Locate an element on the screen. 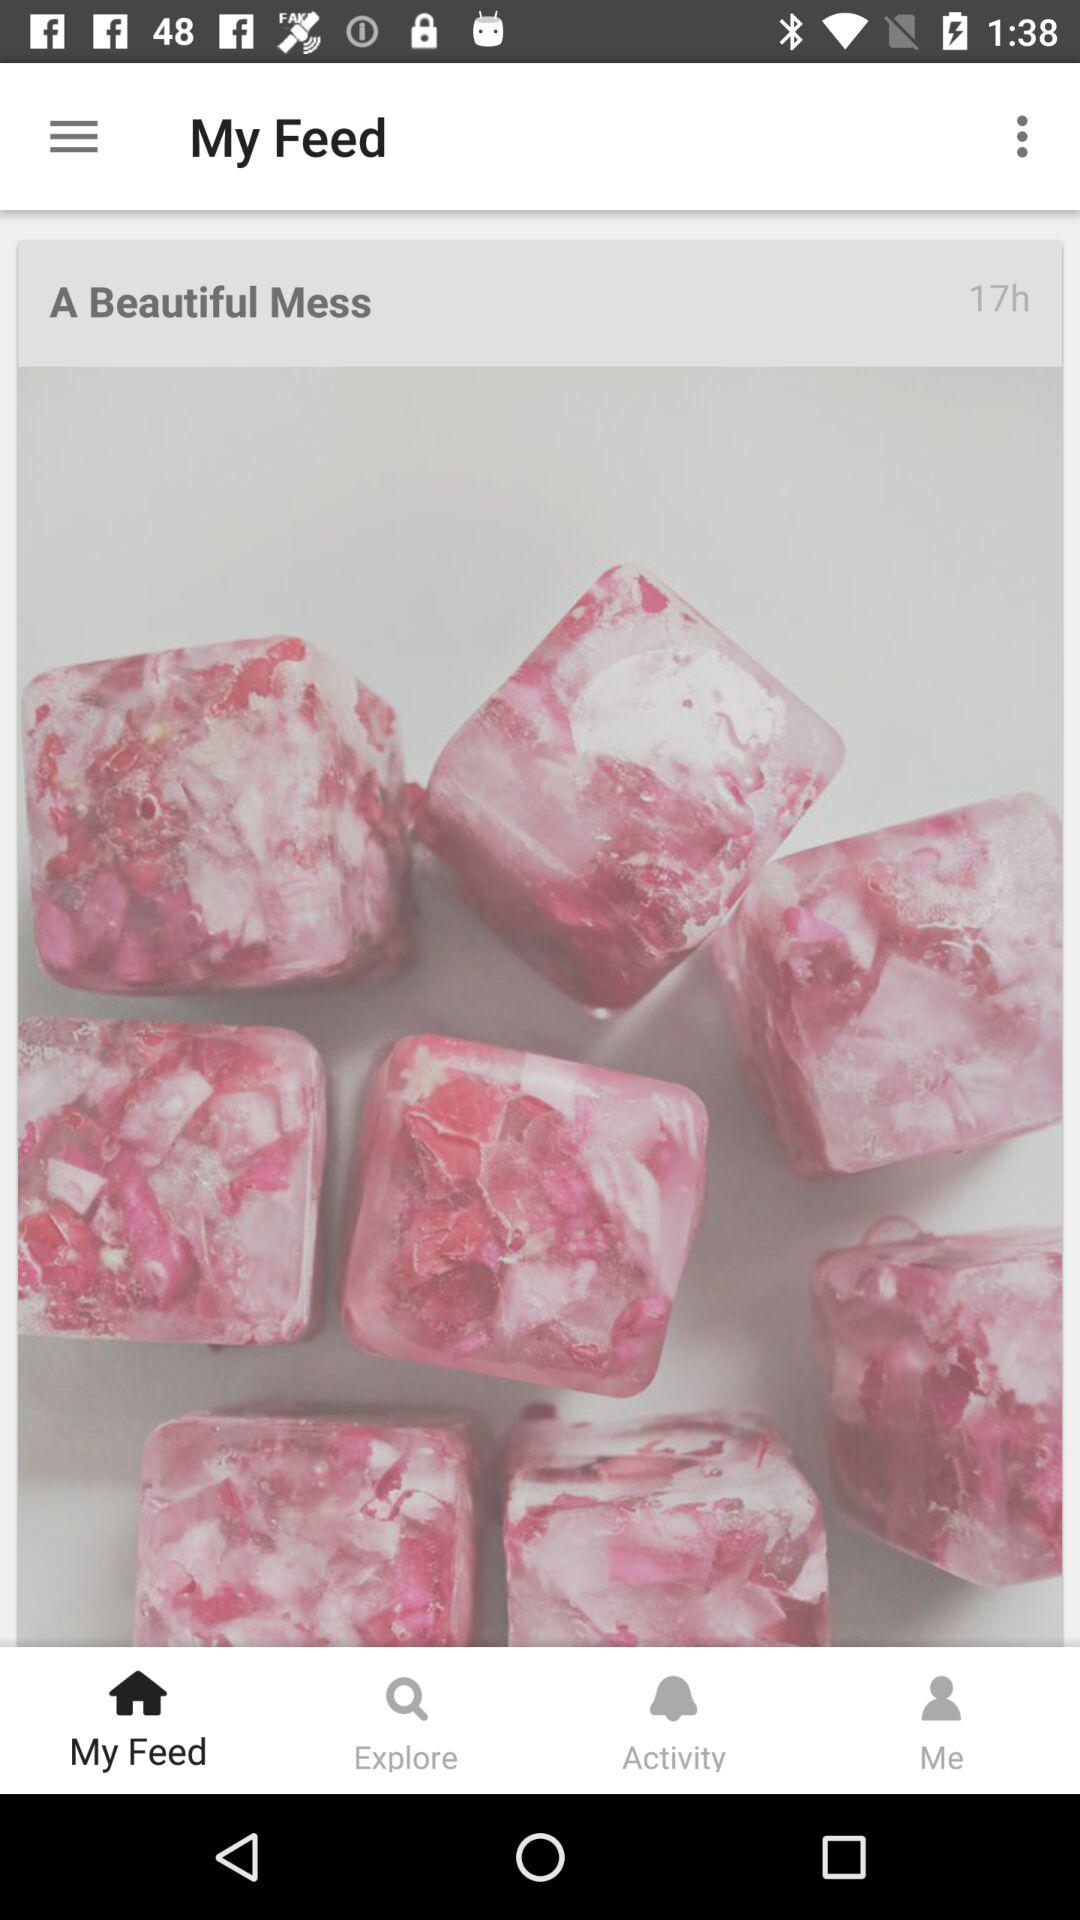 The height and width of the screenshot is (1920, 1080). press a beautiful mess icon is located at coordinates (508, 304).